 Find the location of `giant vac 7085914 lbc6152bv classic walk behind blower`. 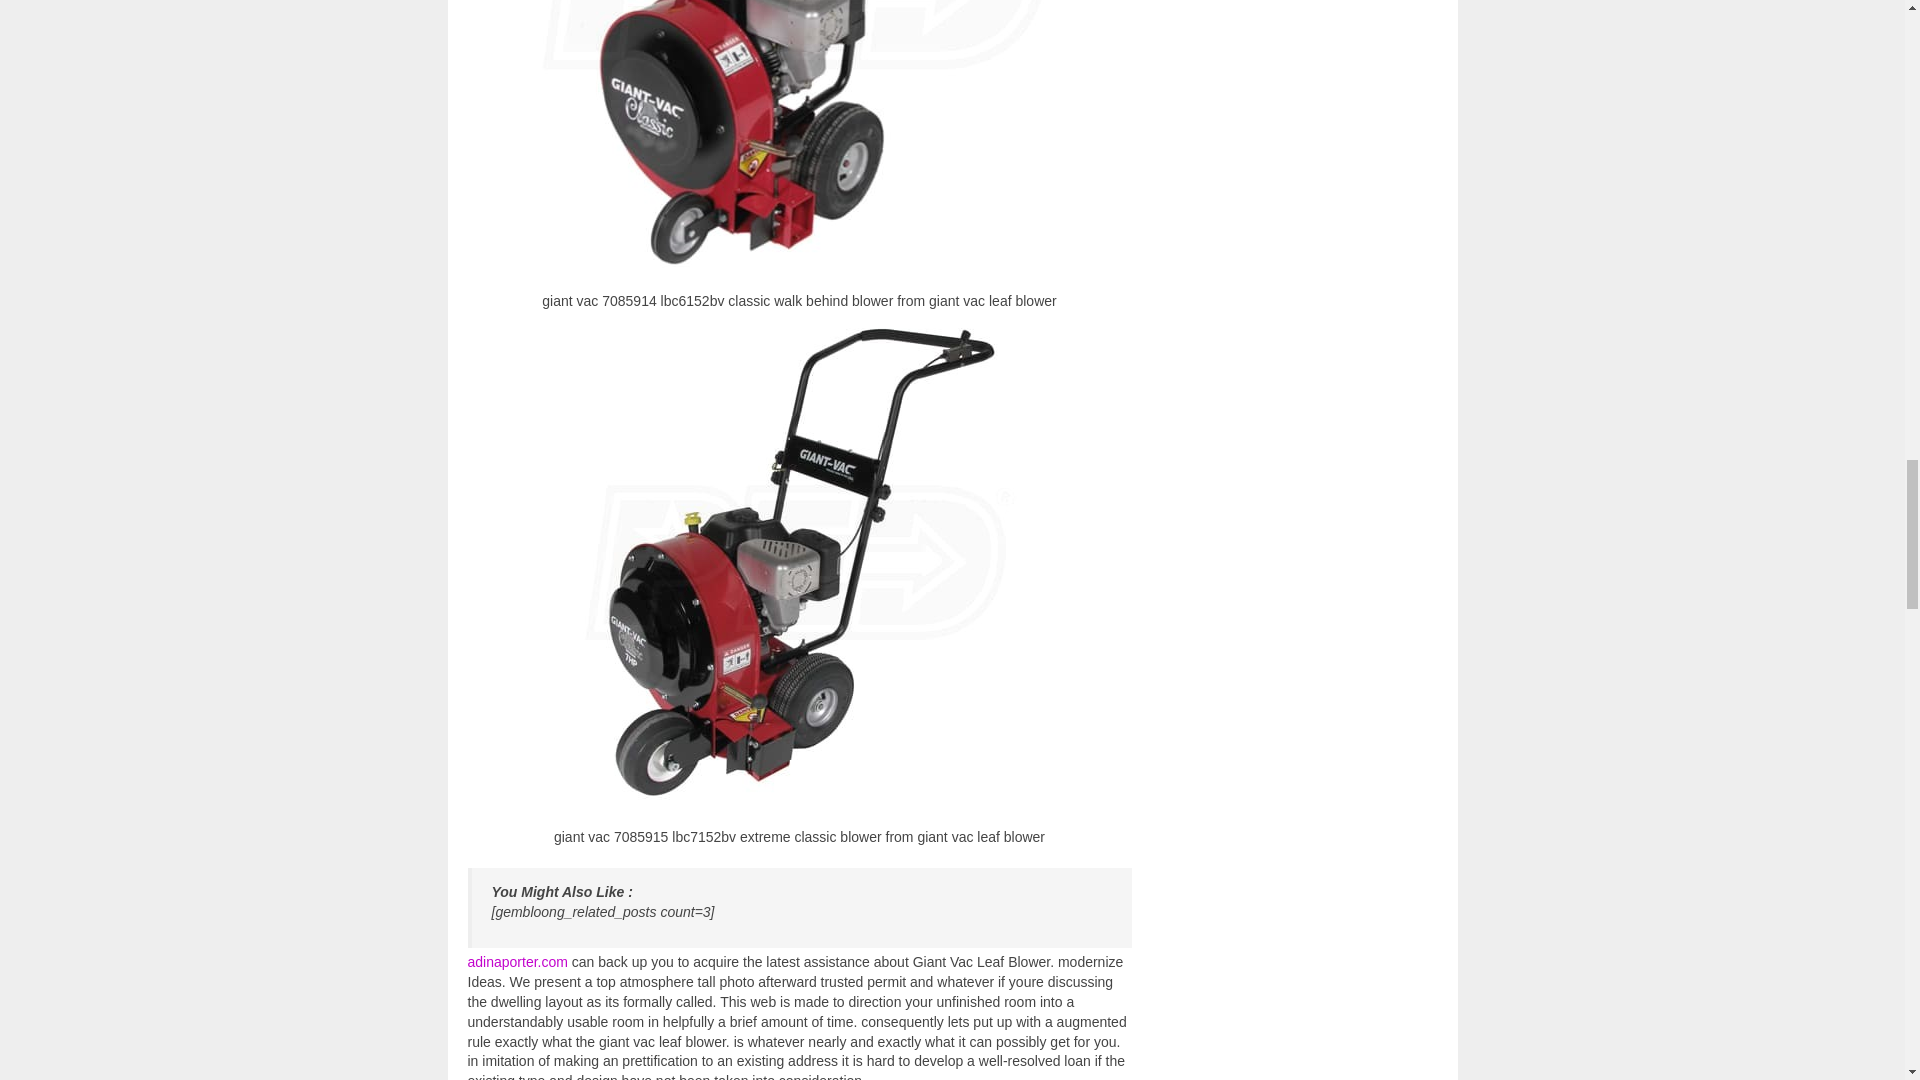

giant vac 7085914 lbc6152bv classic walk behind blower is located at coordinates (800, 138).